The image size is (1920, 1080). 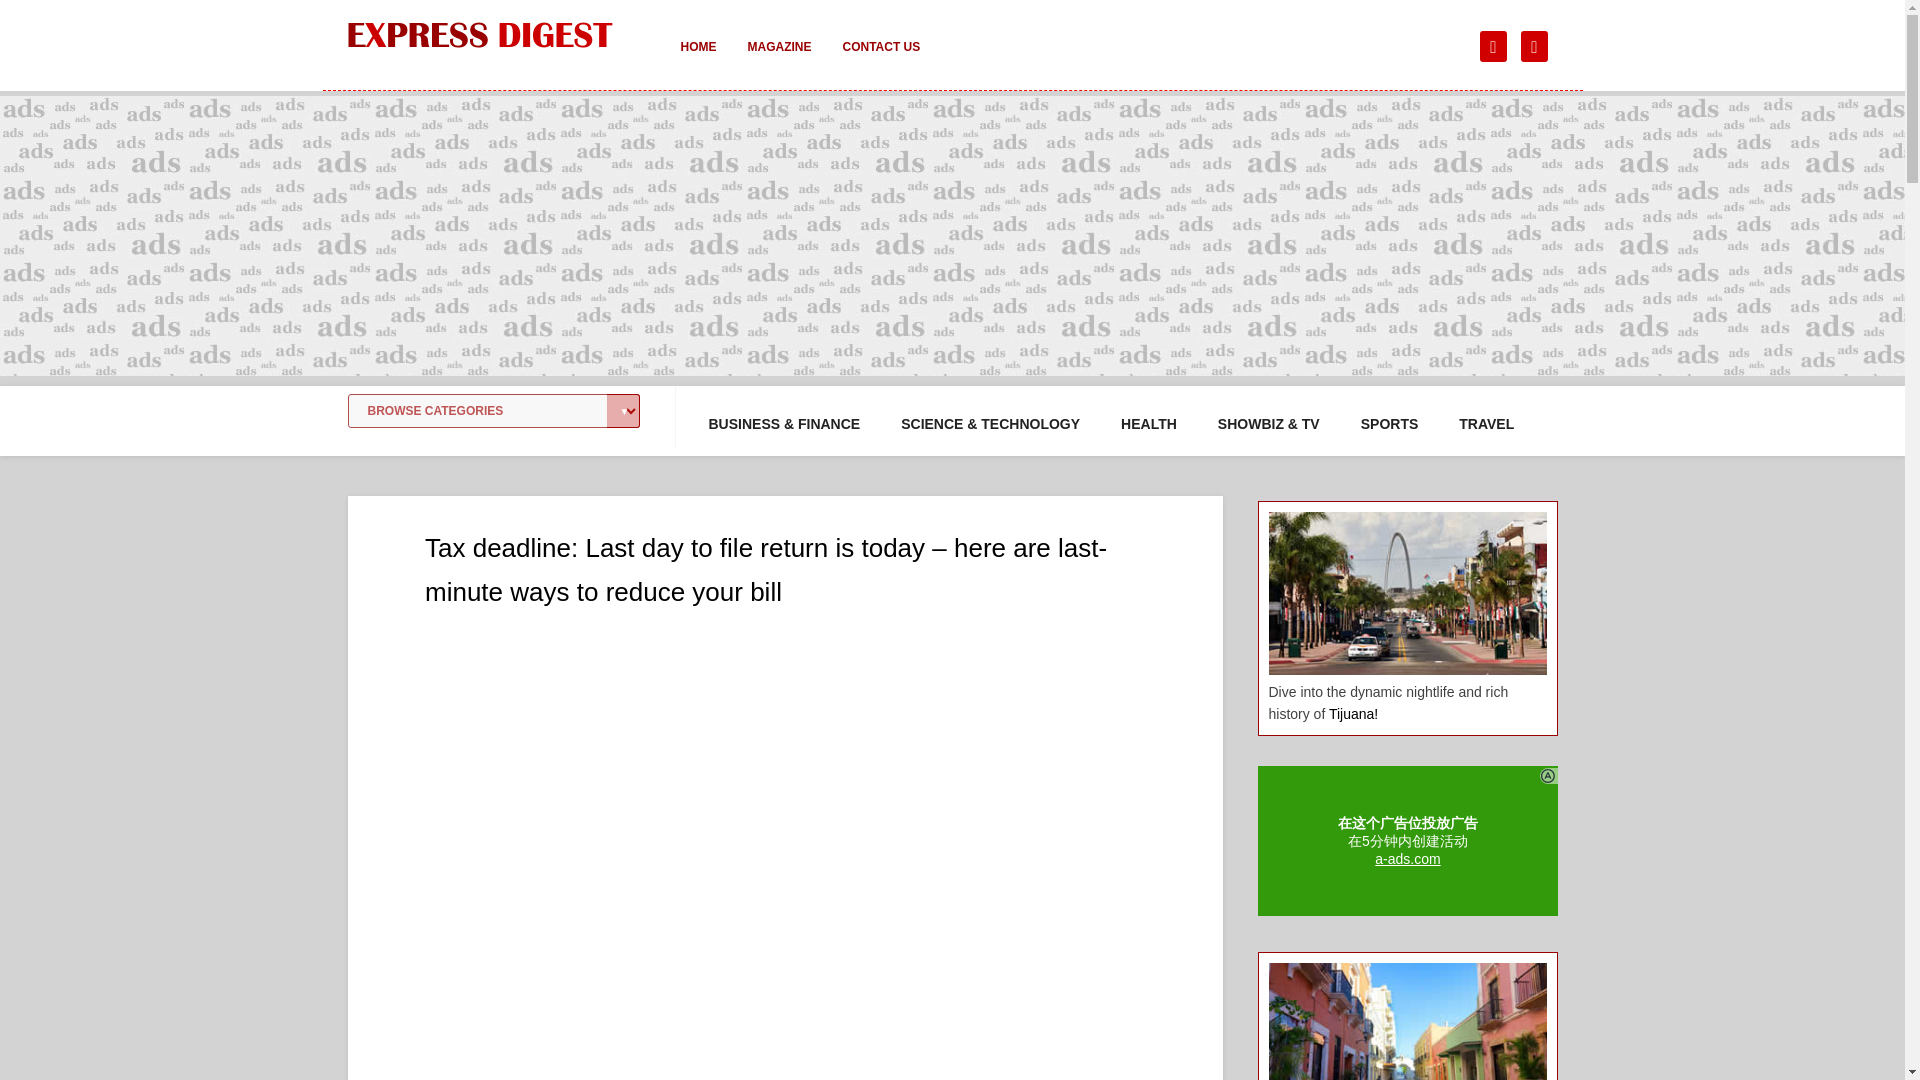 What do you see at coordinates (1486, 424) in the screenshot?
I see `TRAVEL` at bounding box center [1486, 424].